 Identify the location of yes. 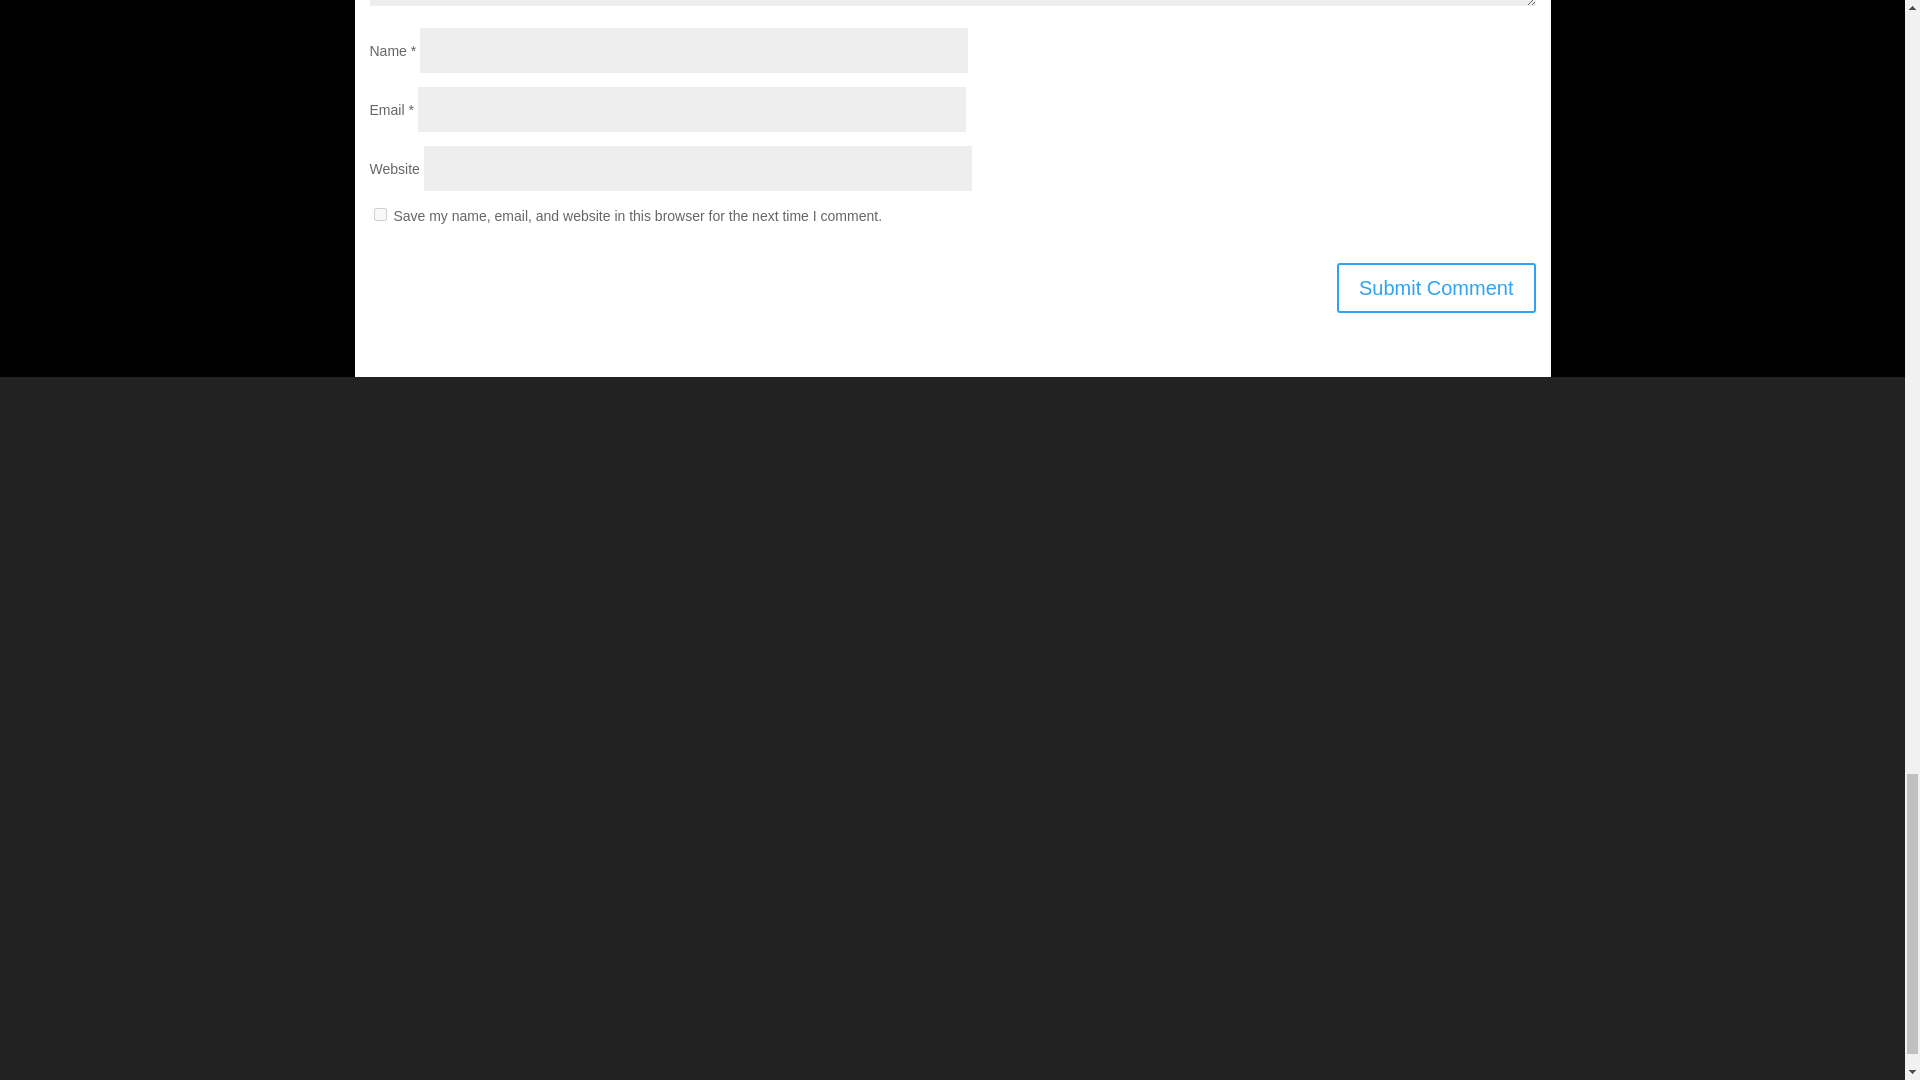
(380, 214).